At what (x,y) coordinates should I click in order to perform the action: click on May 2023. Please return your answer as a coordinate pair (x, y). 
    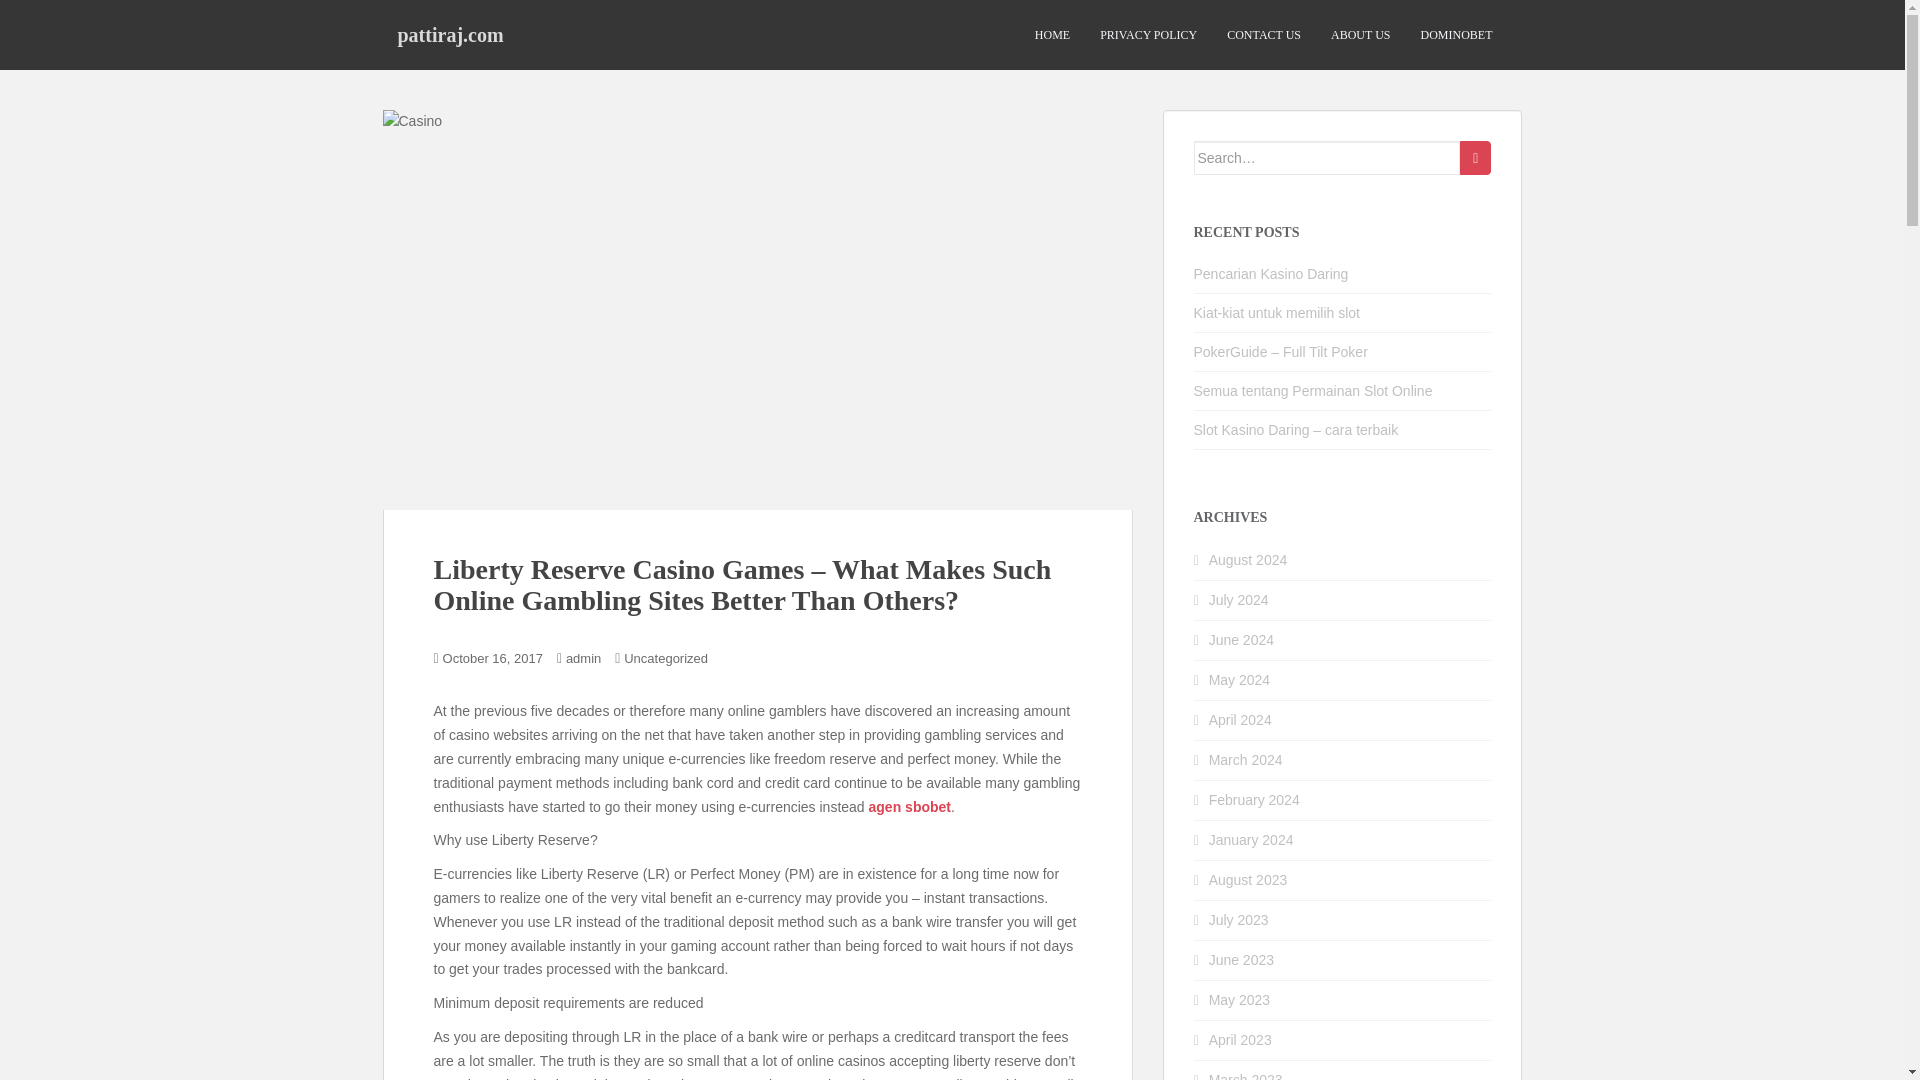
    Looking at the image, I should click on (1239, 1000).